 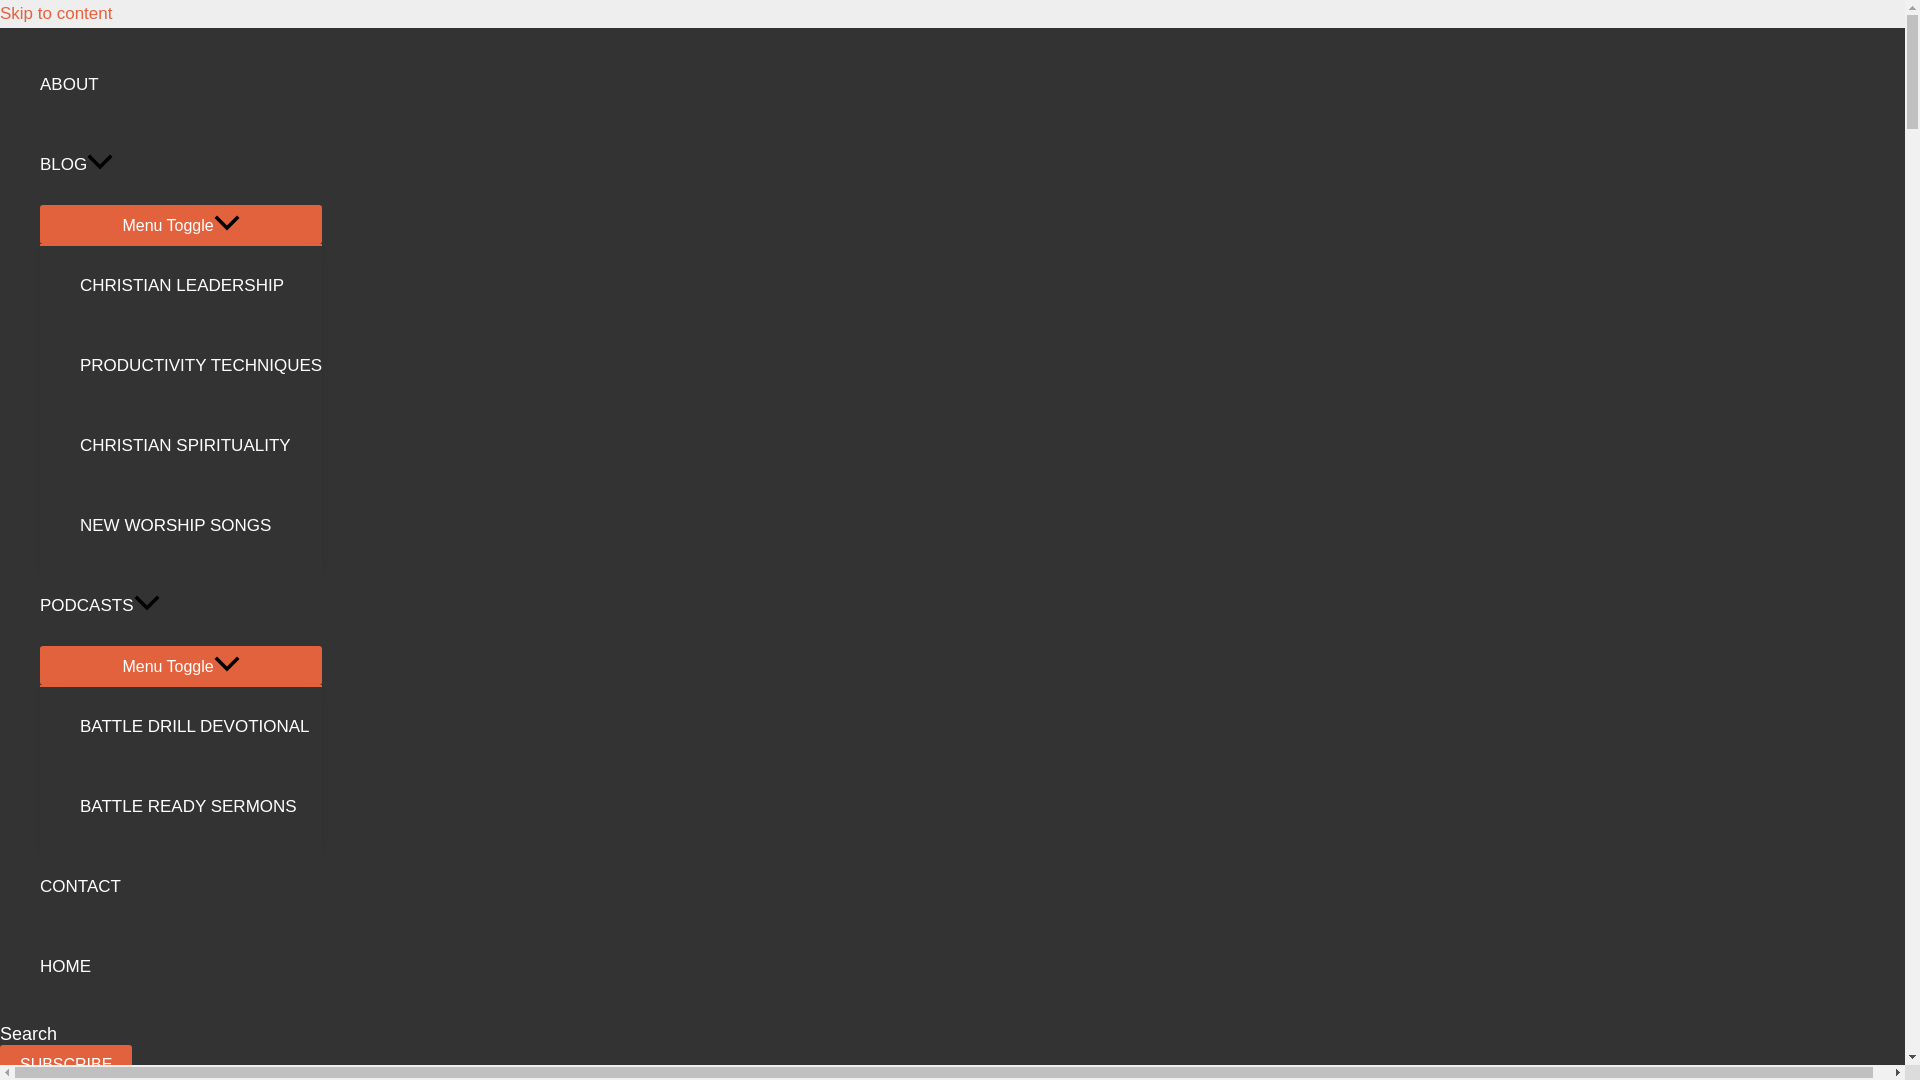 What do you see at coordinates (56, 13) in the screenshot?
I see `Skip to content` at bounding box center [56, 13].